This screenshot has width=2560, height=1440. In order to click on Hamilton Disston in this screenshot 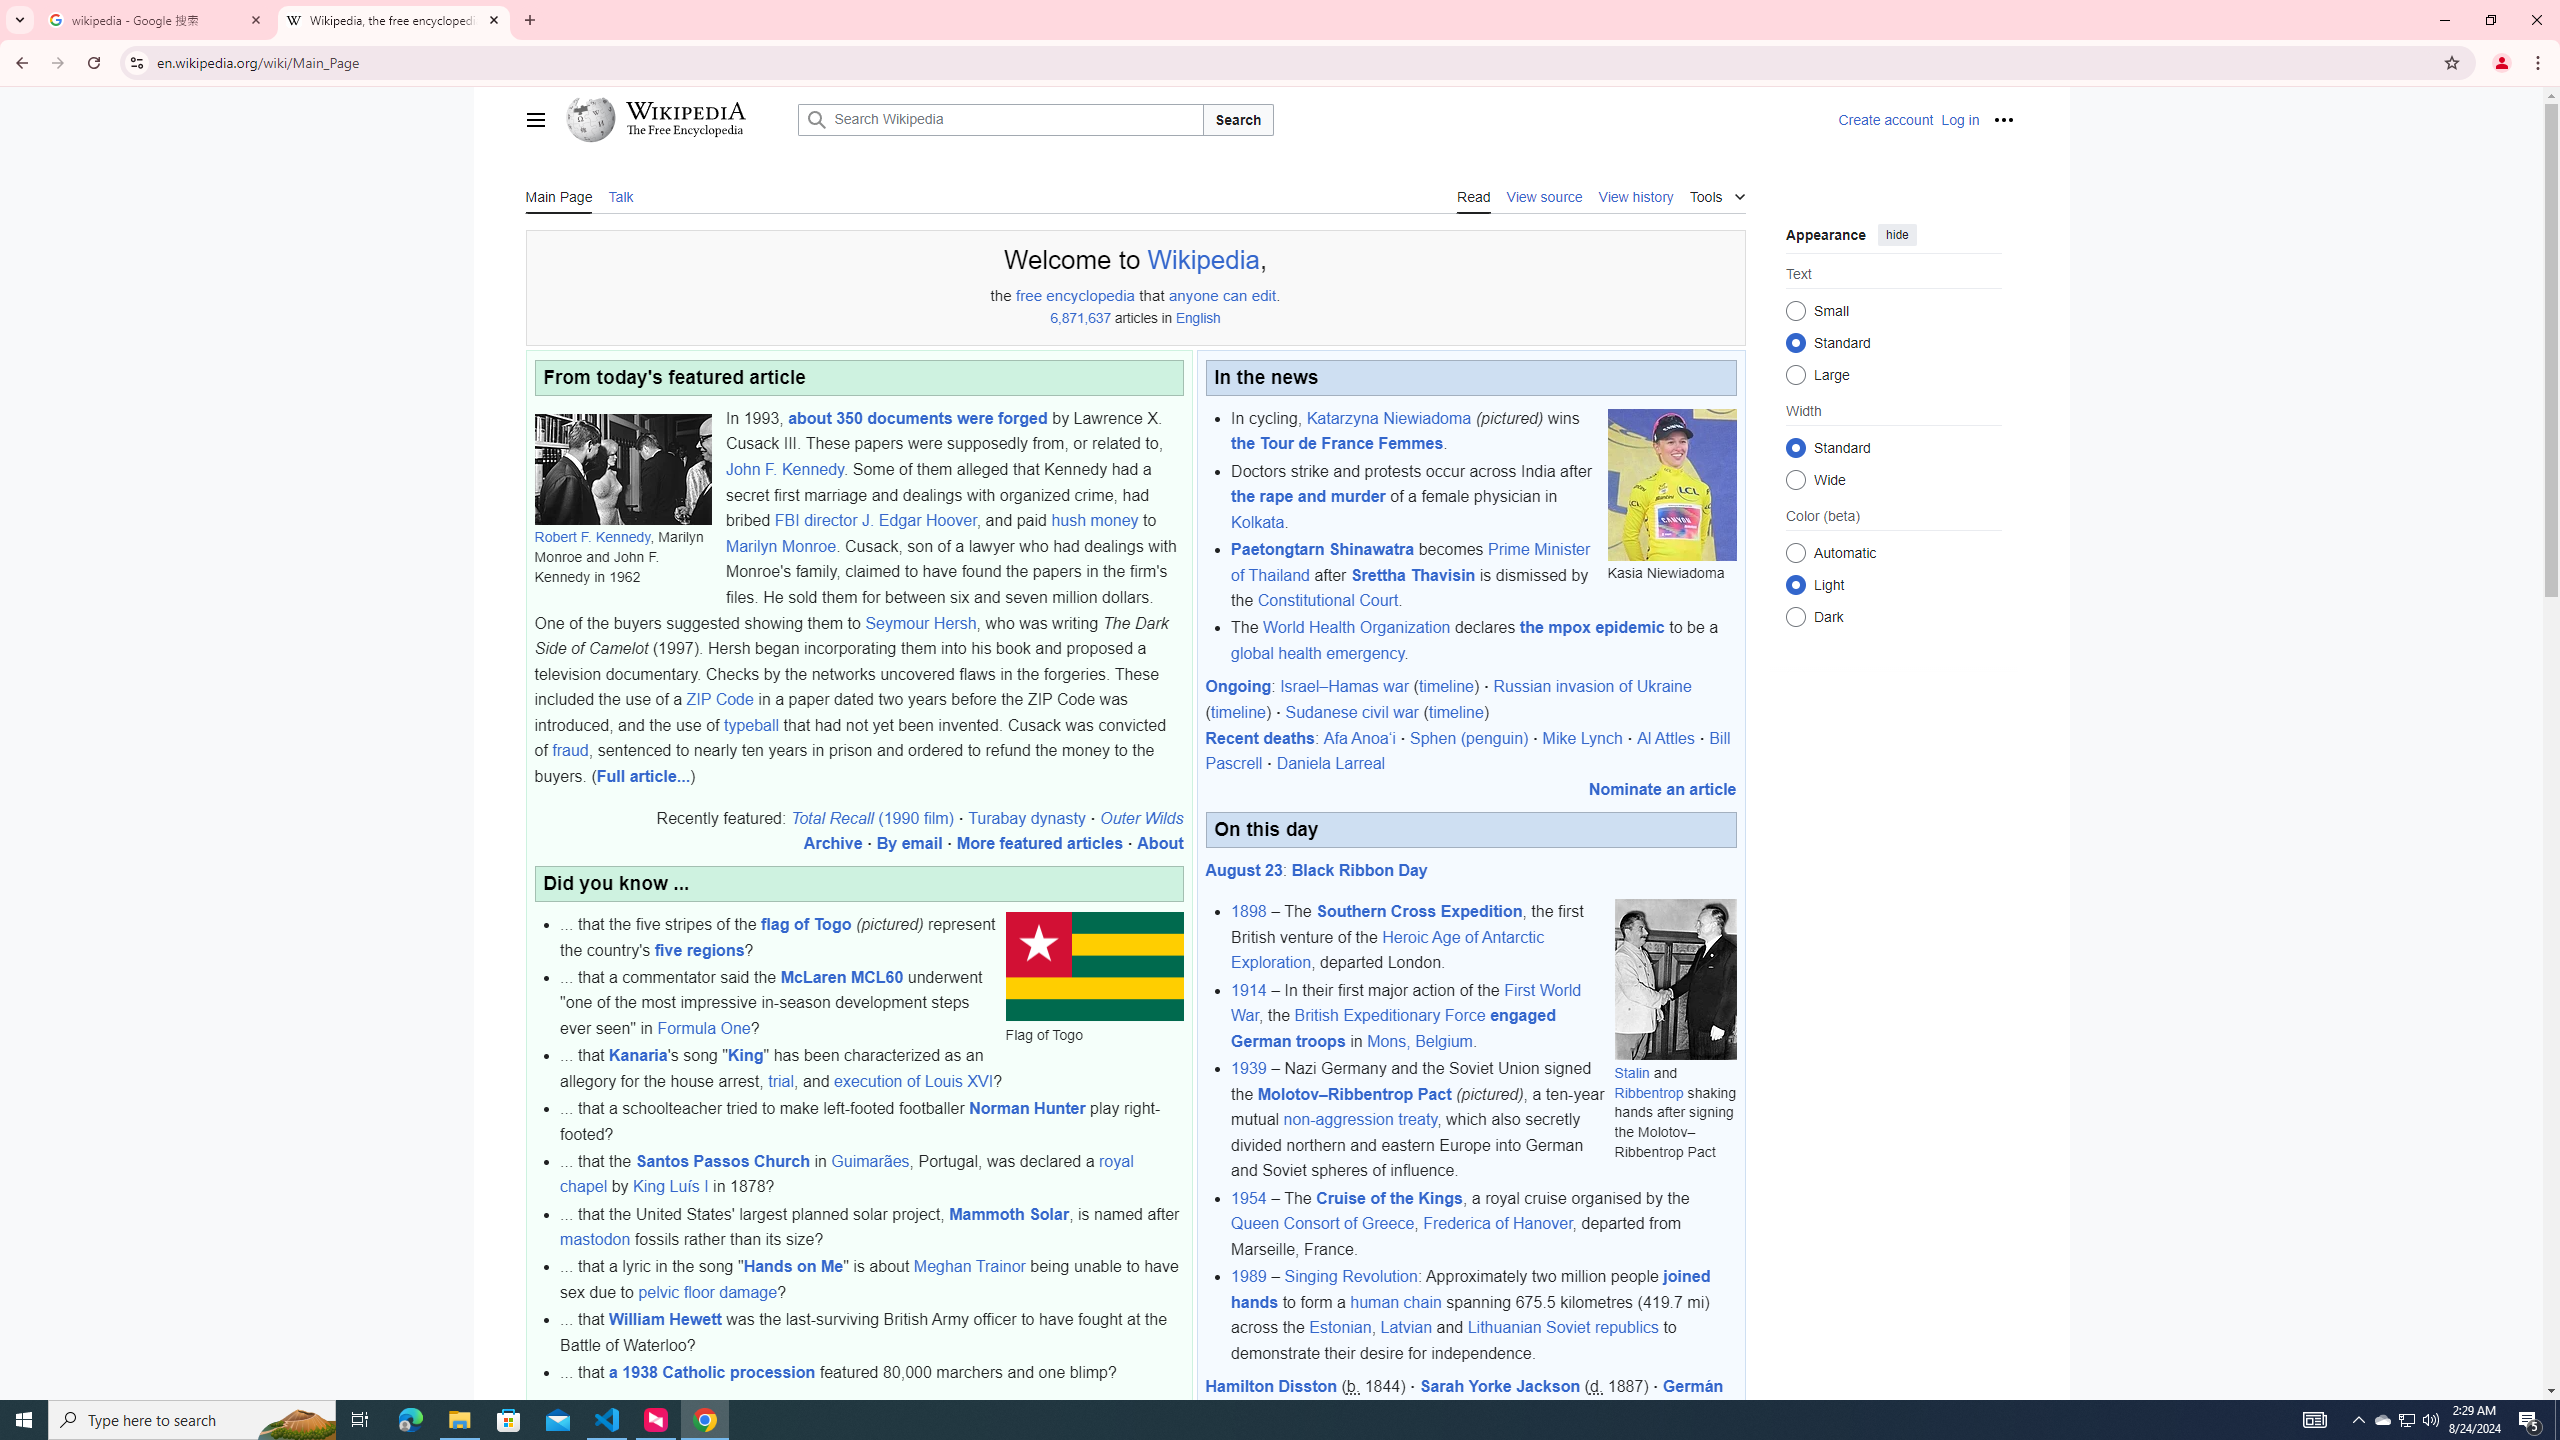, I will do `click(1272, 1386)`.